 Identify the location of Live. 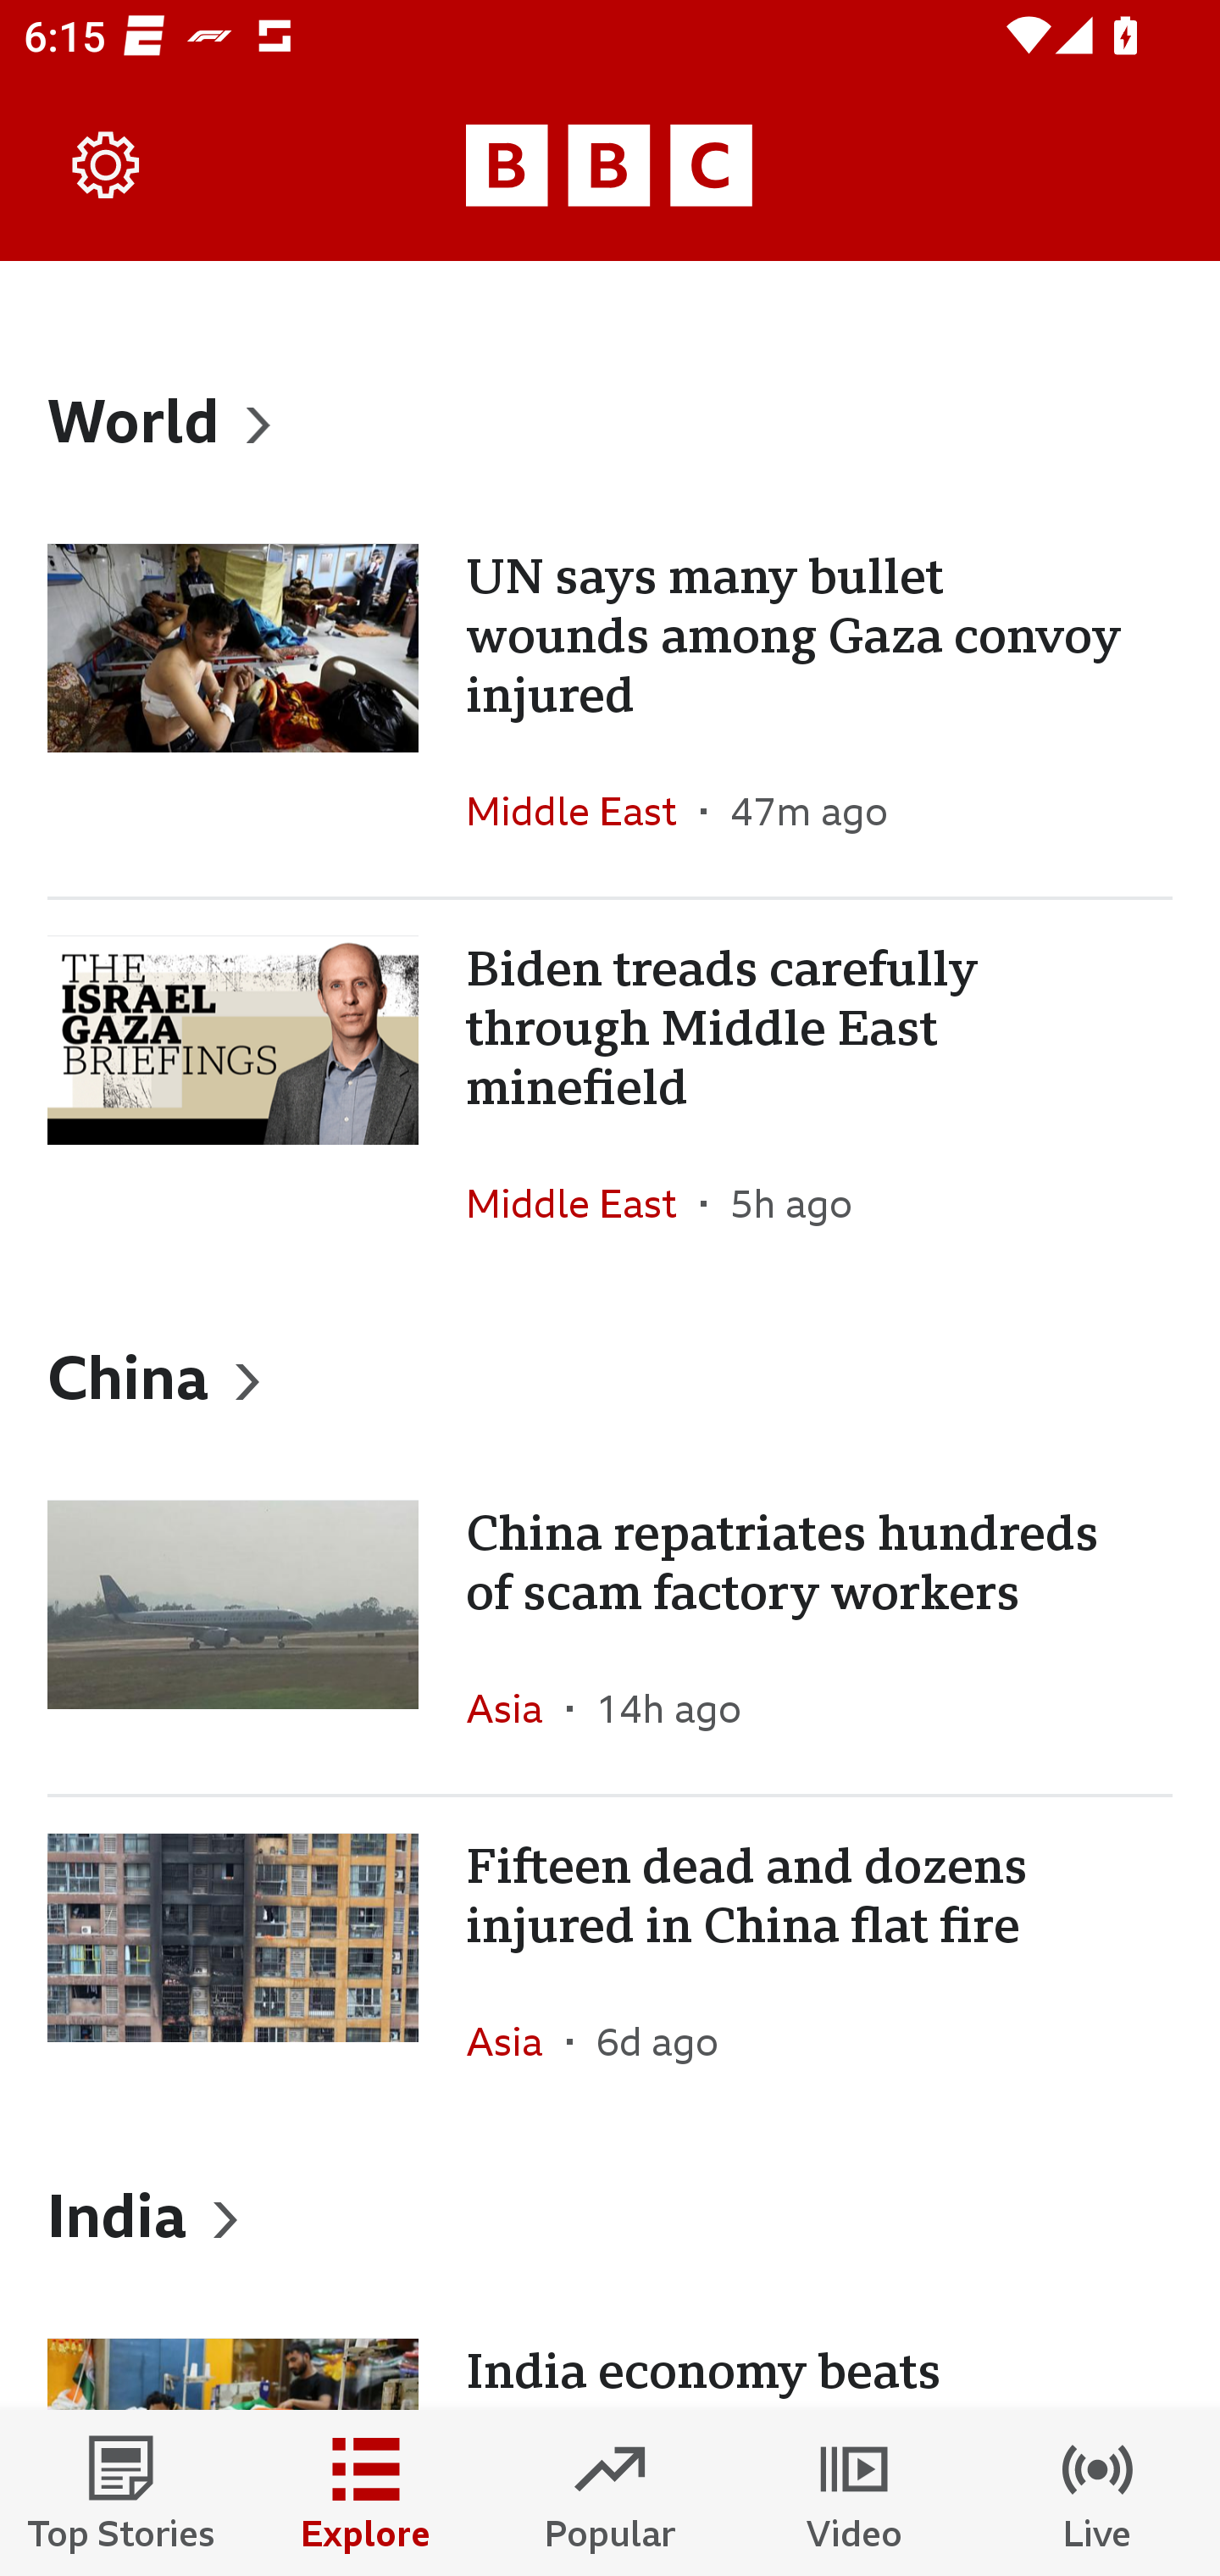
(1098, 2493).